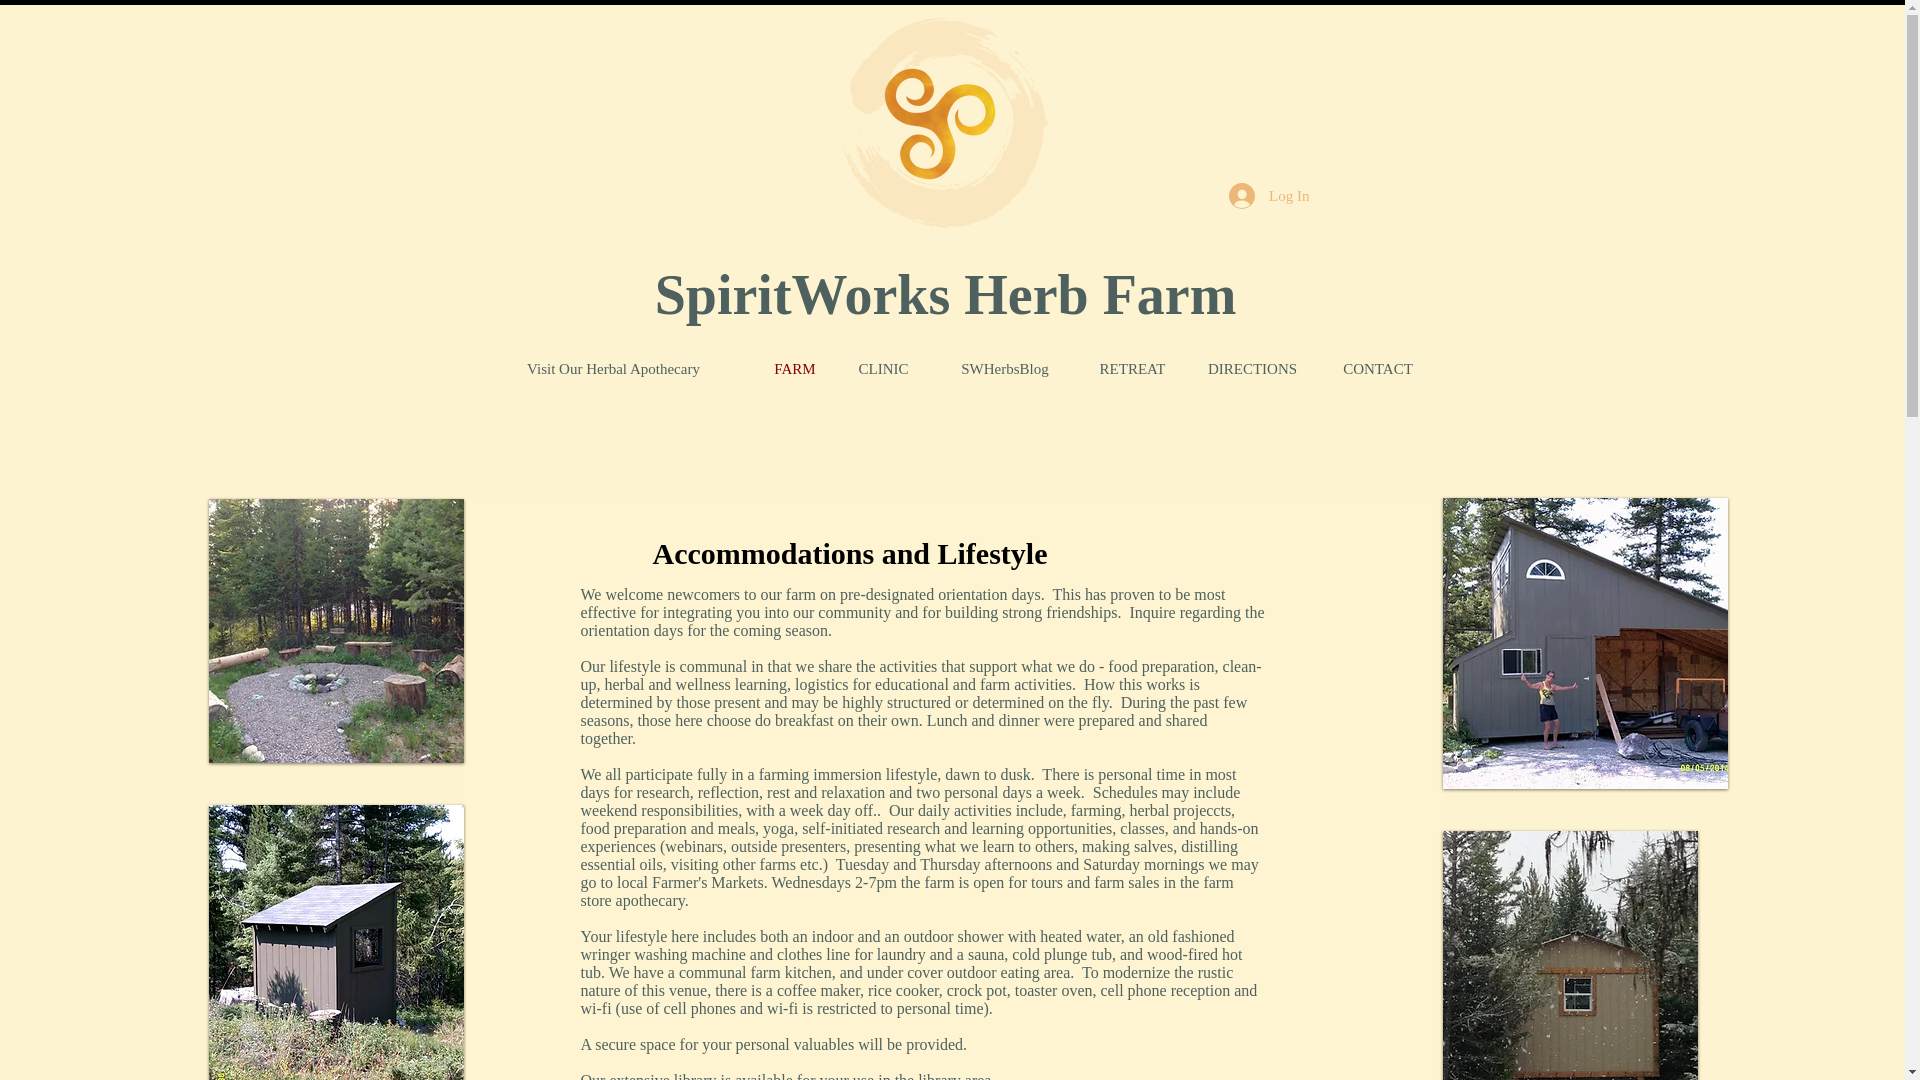  I want to click on CONTACT, so click(1378, 370).